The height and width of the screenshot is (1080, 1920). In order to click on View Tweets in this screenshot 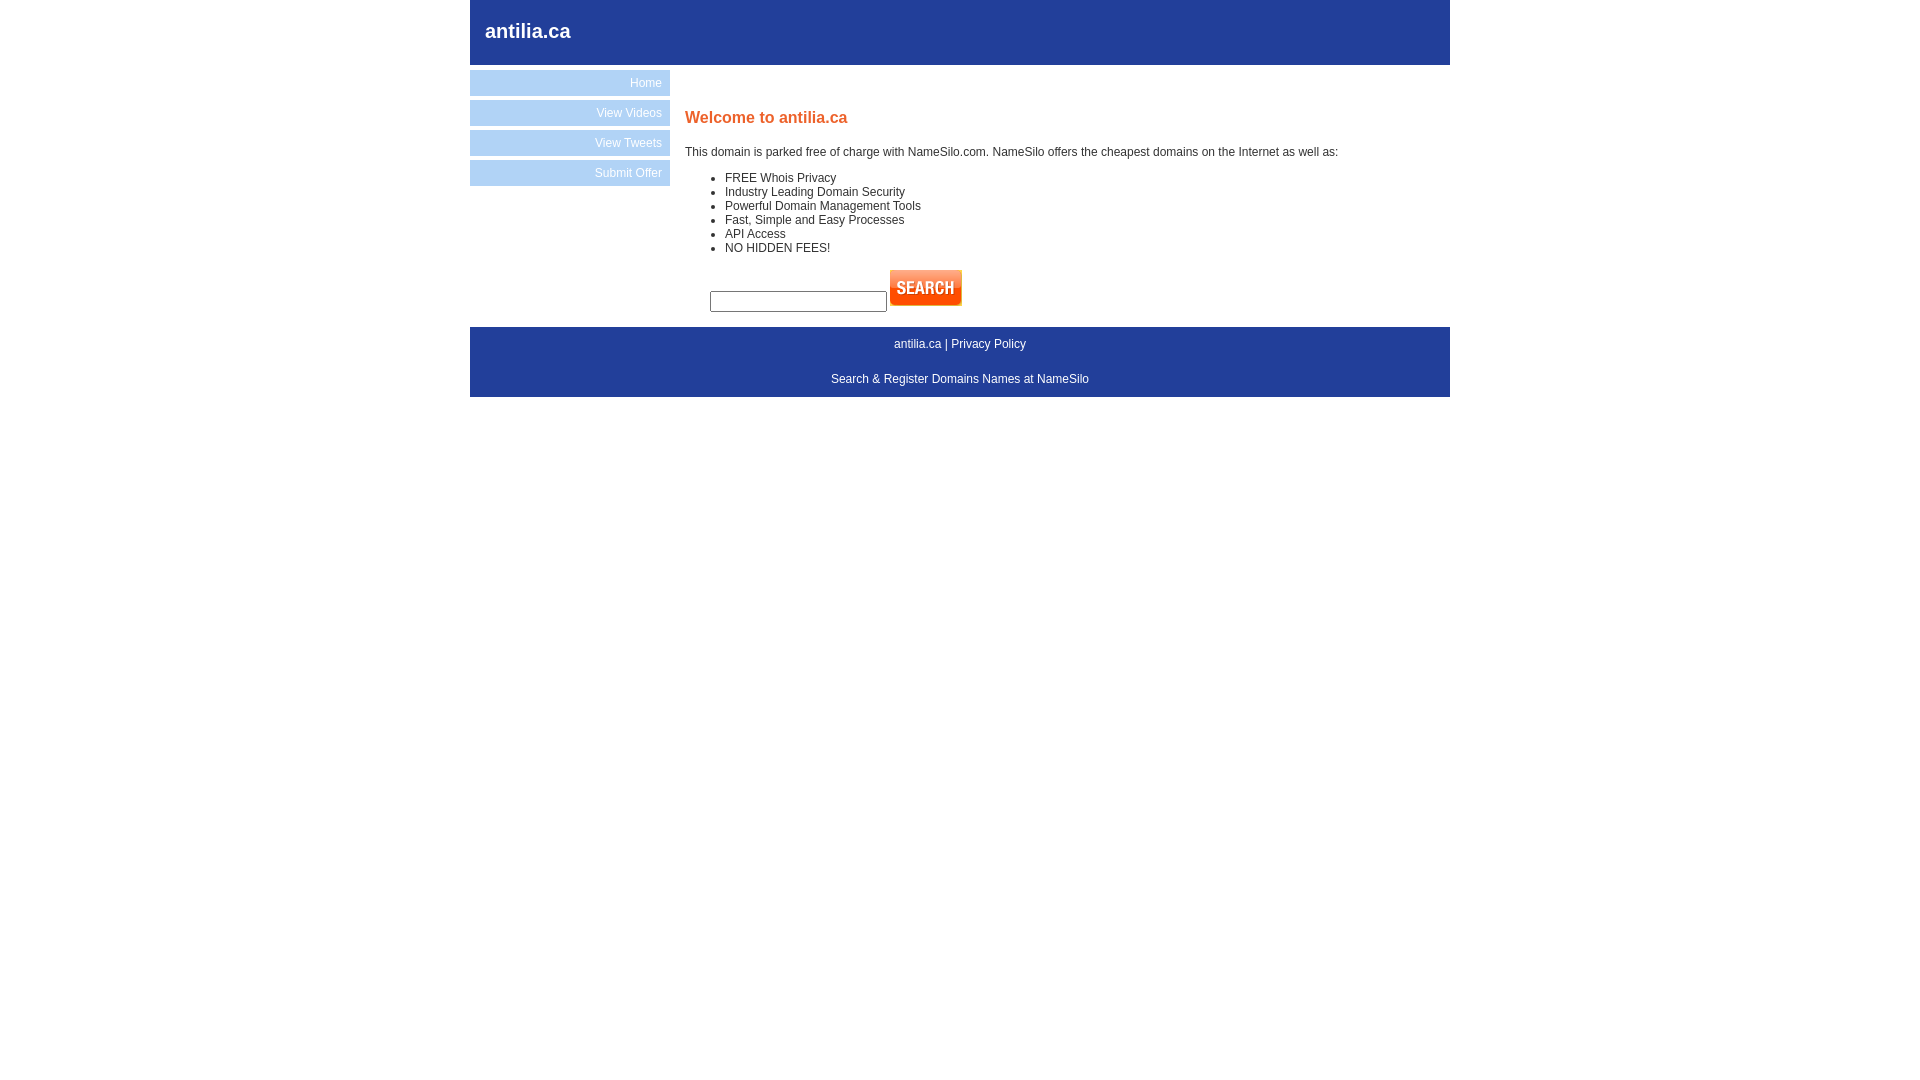, I will do `click(570, 142)`.